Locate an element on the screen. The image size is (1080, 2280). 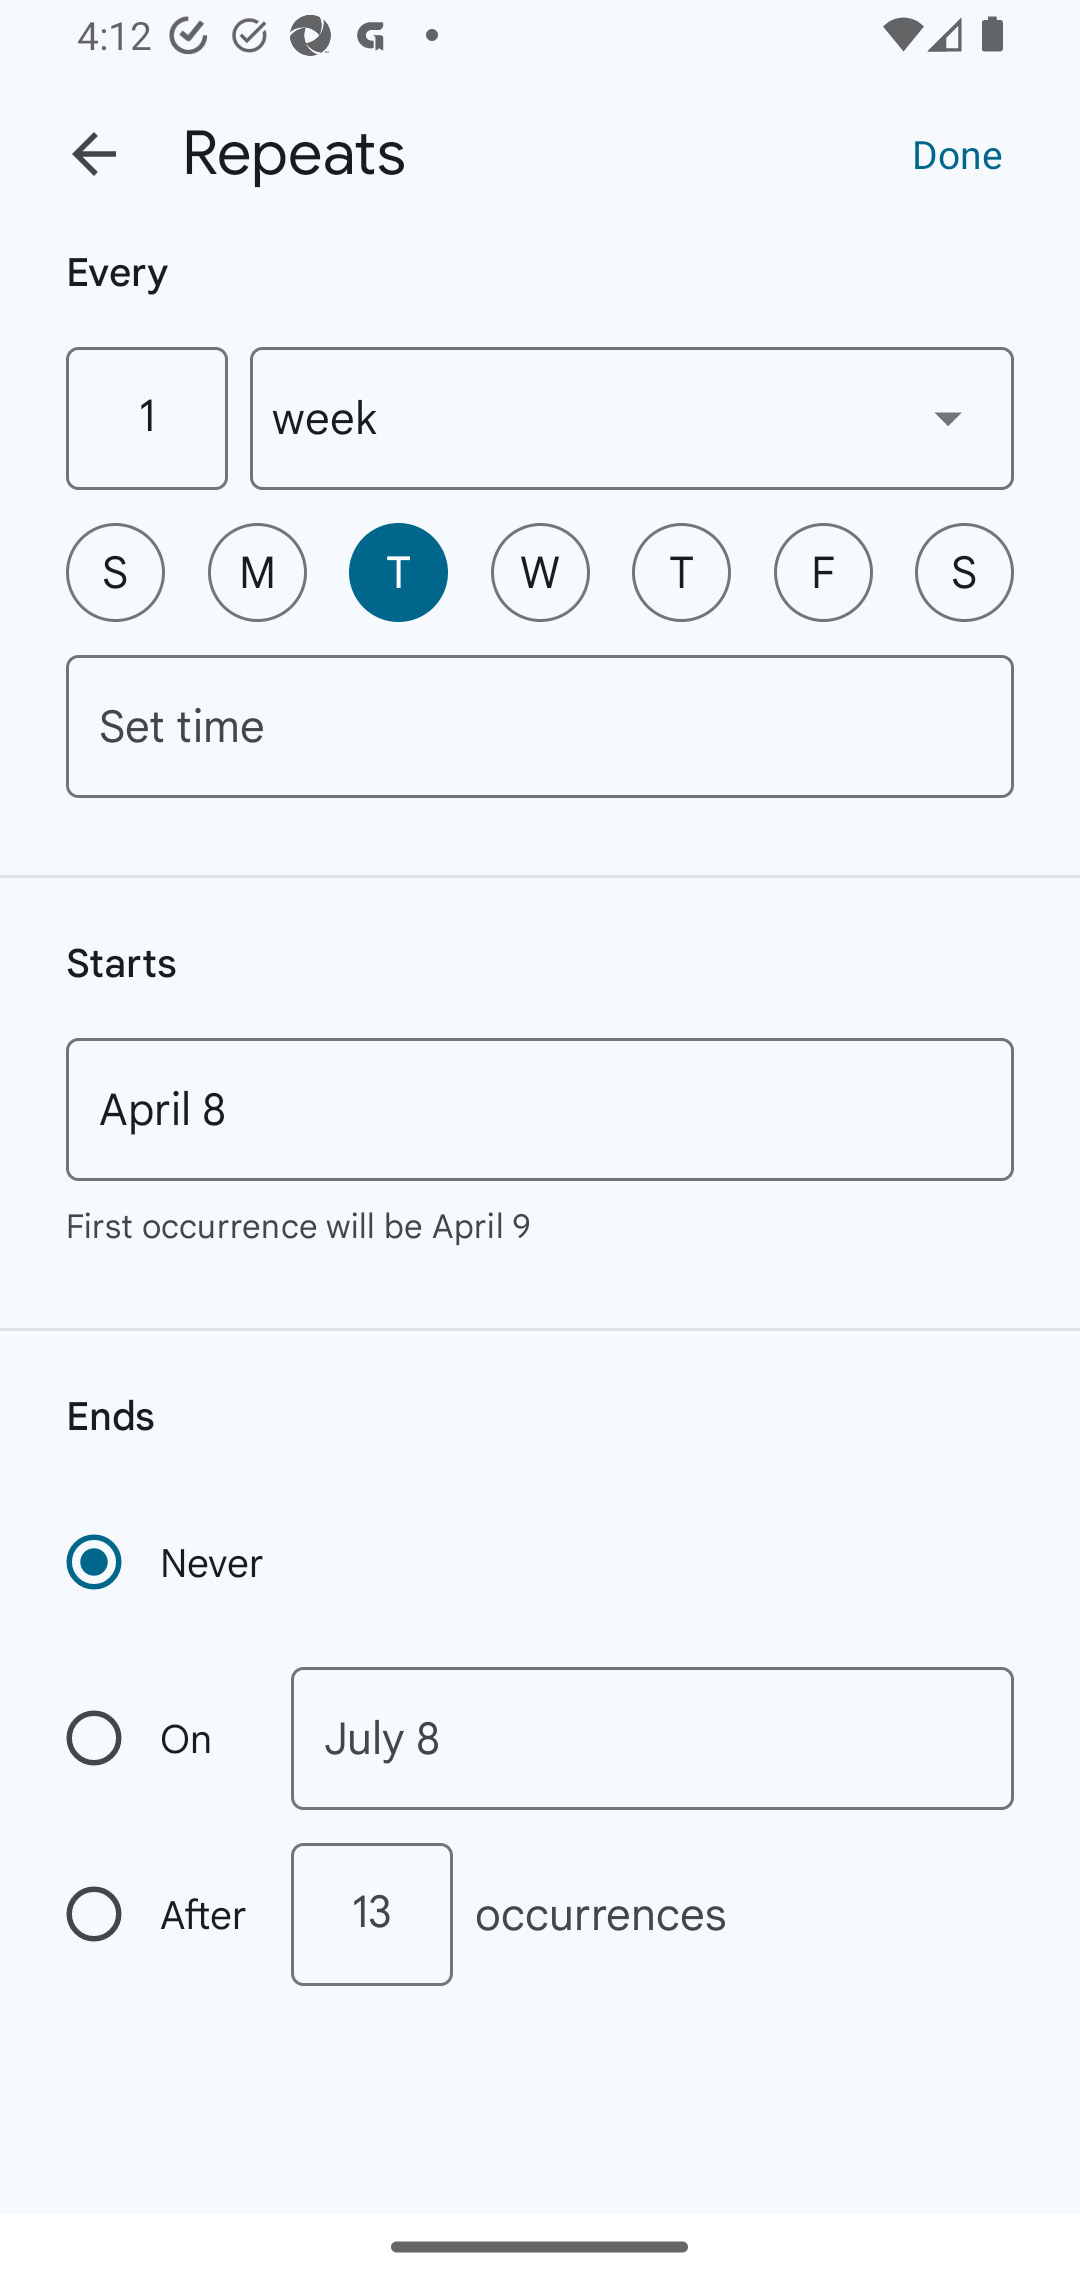
S Saturday is located at coordinates (964, 572).